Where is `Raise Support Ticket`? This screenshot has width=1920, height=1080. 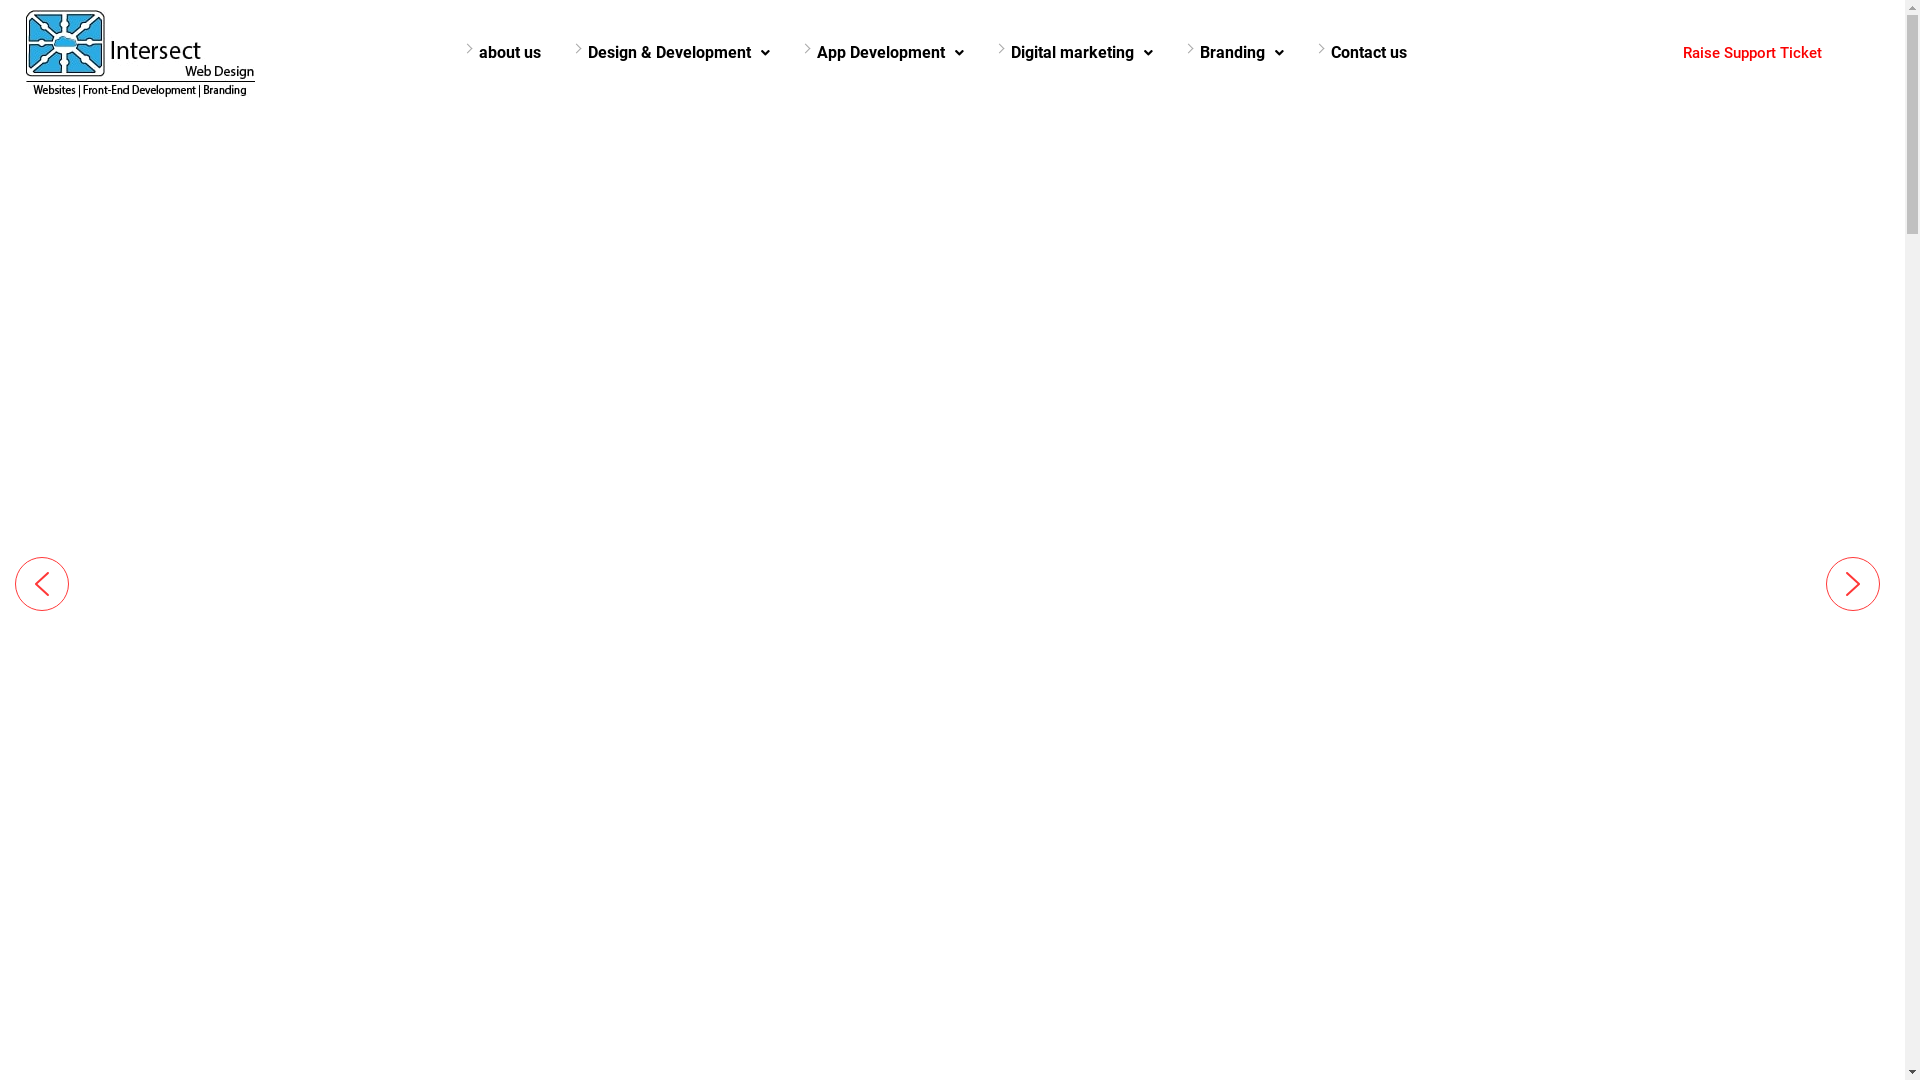
Raise Support Ticket is located at coordinates (1752, 54).